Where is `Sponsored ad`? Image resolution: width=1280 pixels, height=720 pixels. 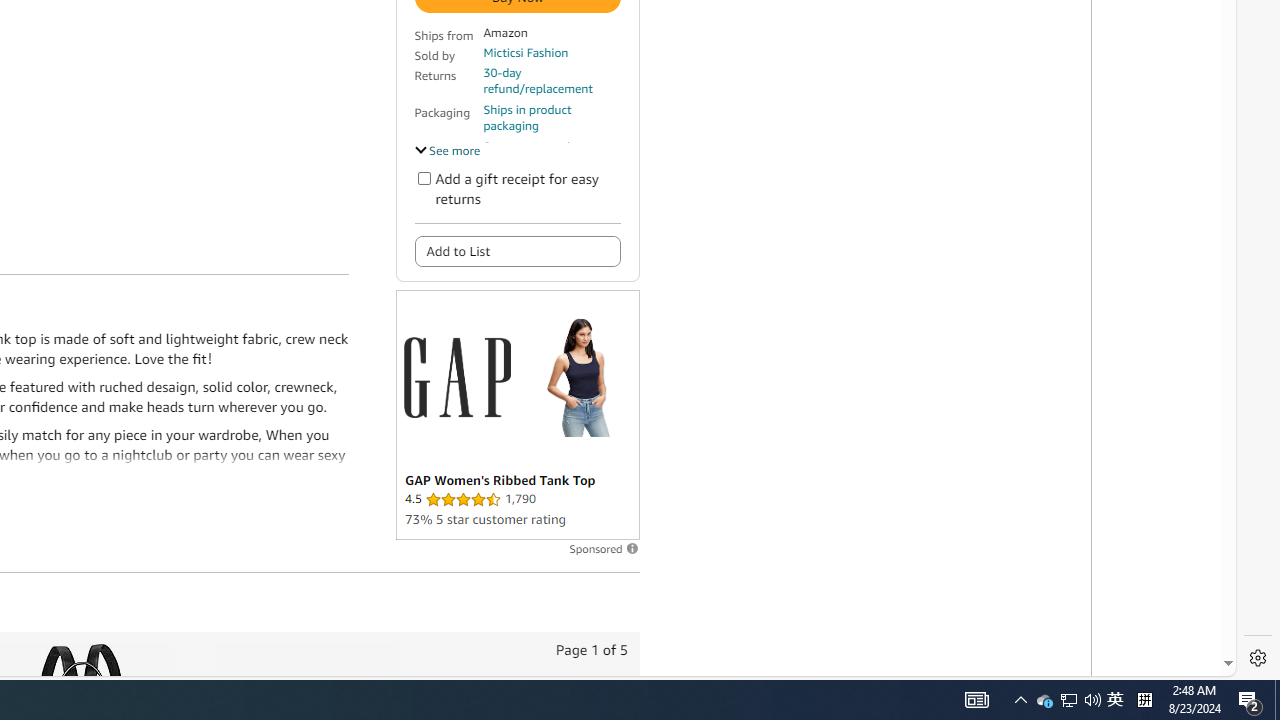 Sponsored ad is located at coordinates (516, 414).